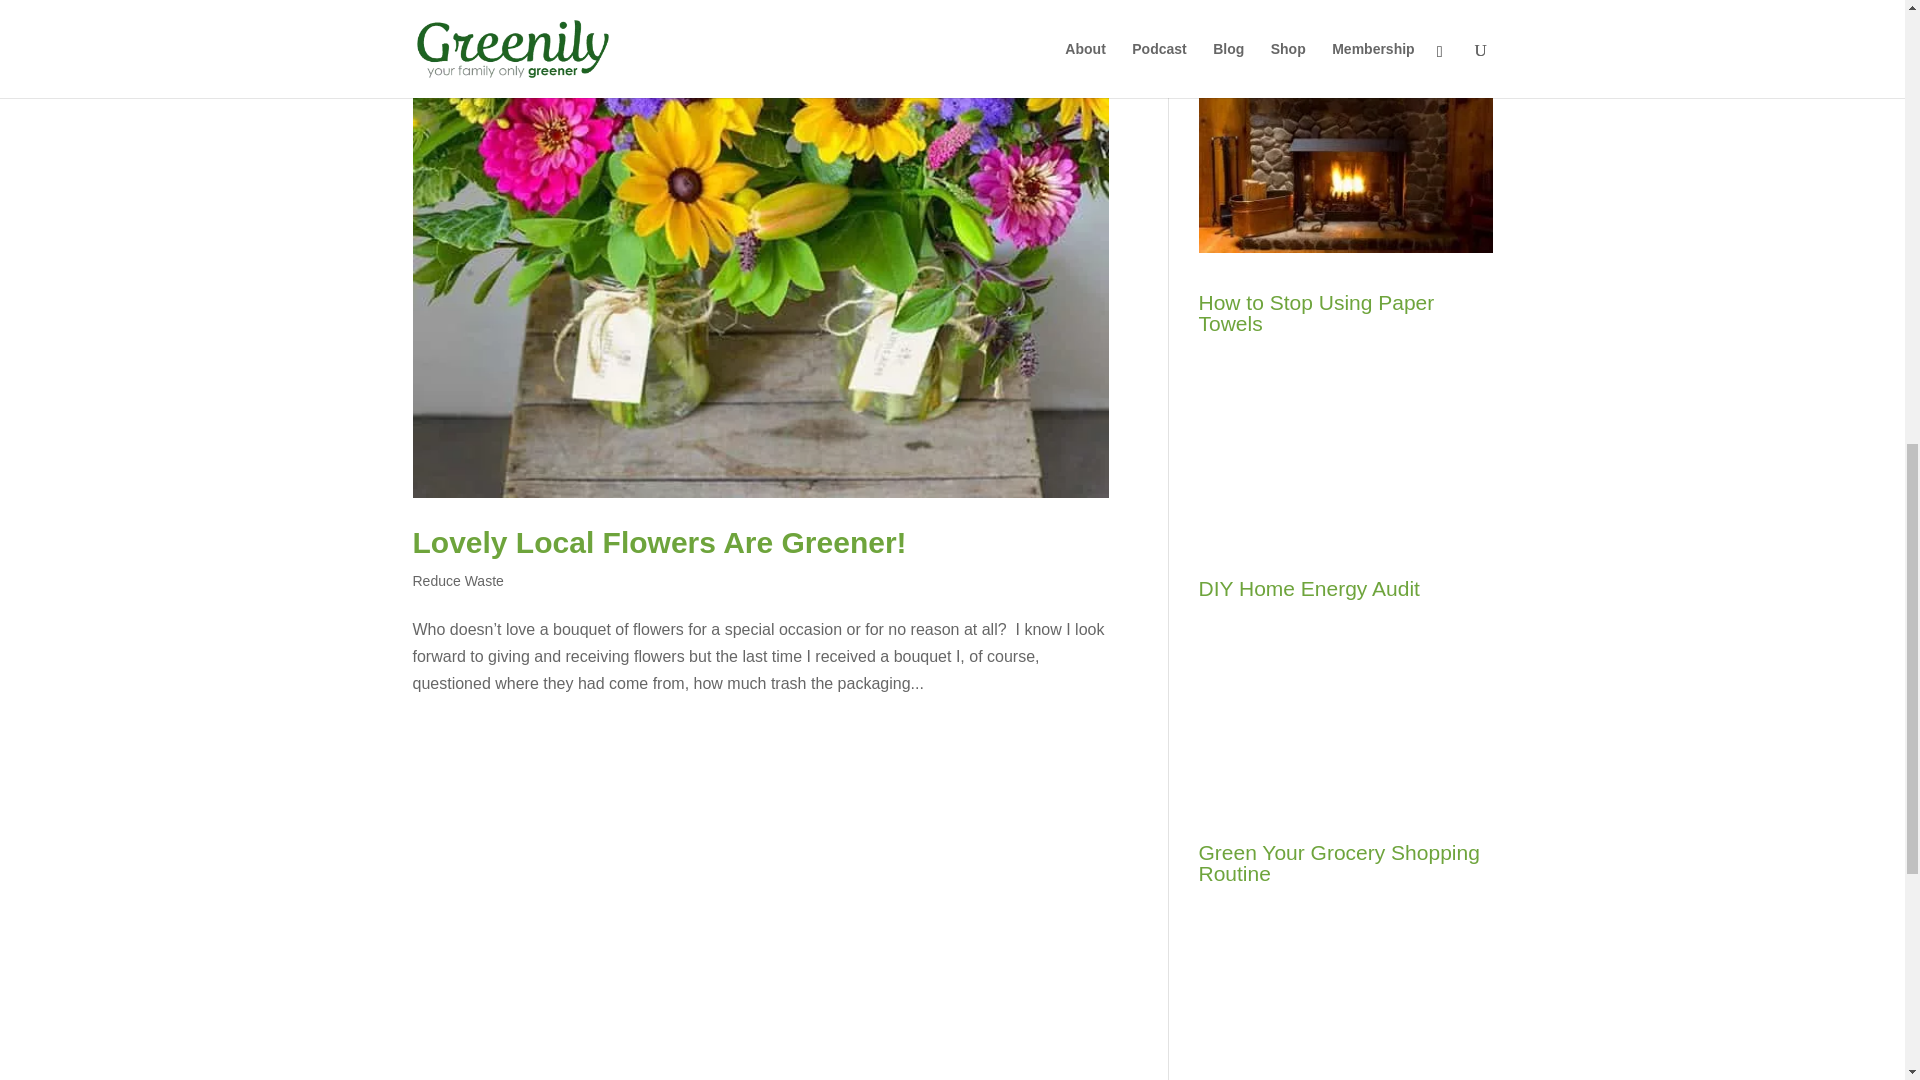  What do you see at coordinates (659, 542) in the screenshot?
I see `Lovely Local Flowers Are Greener!` at bounding box center [659, 542].